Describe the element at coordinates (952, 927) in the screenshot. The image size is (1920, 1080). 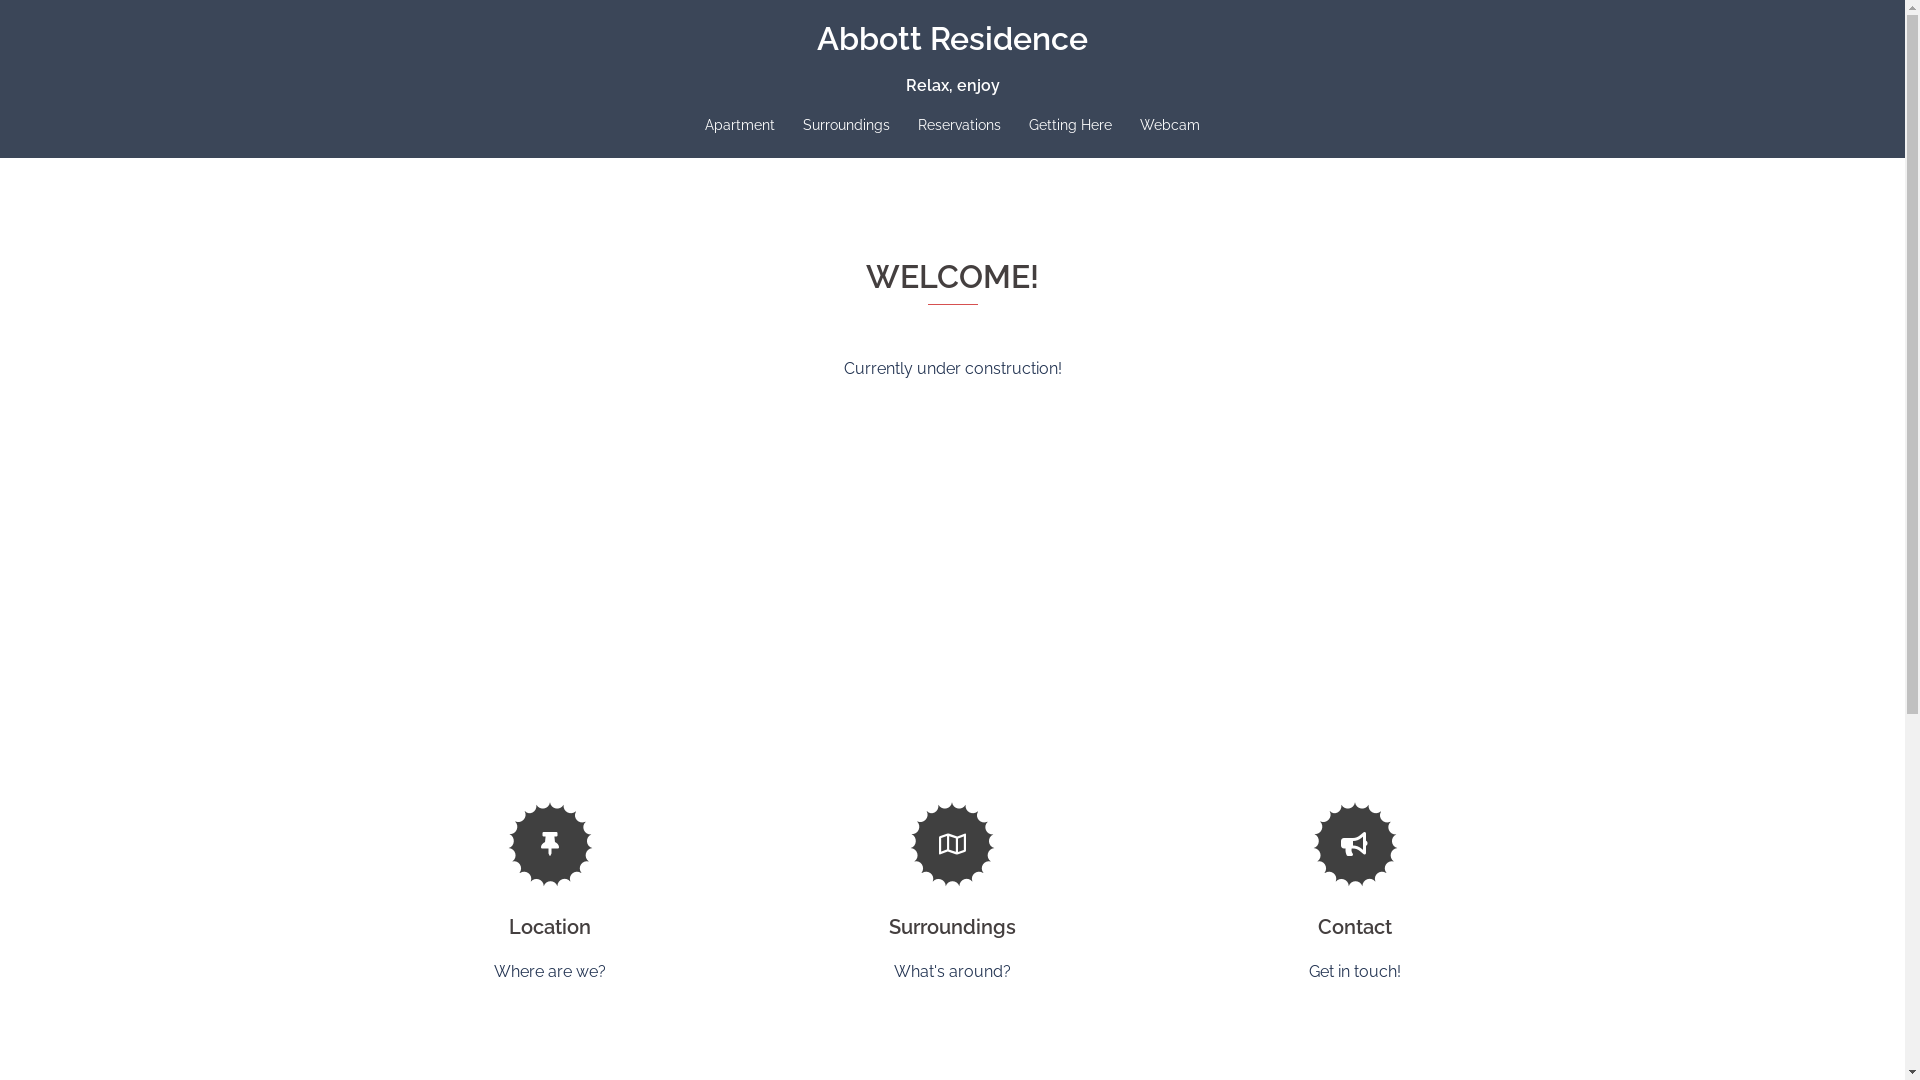
I see `Surroundings` at that location.